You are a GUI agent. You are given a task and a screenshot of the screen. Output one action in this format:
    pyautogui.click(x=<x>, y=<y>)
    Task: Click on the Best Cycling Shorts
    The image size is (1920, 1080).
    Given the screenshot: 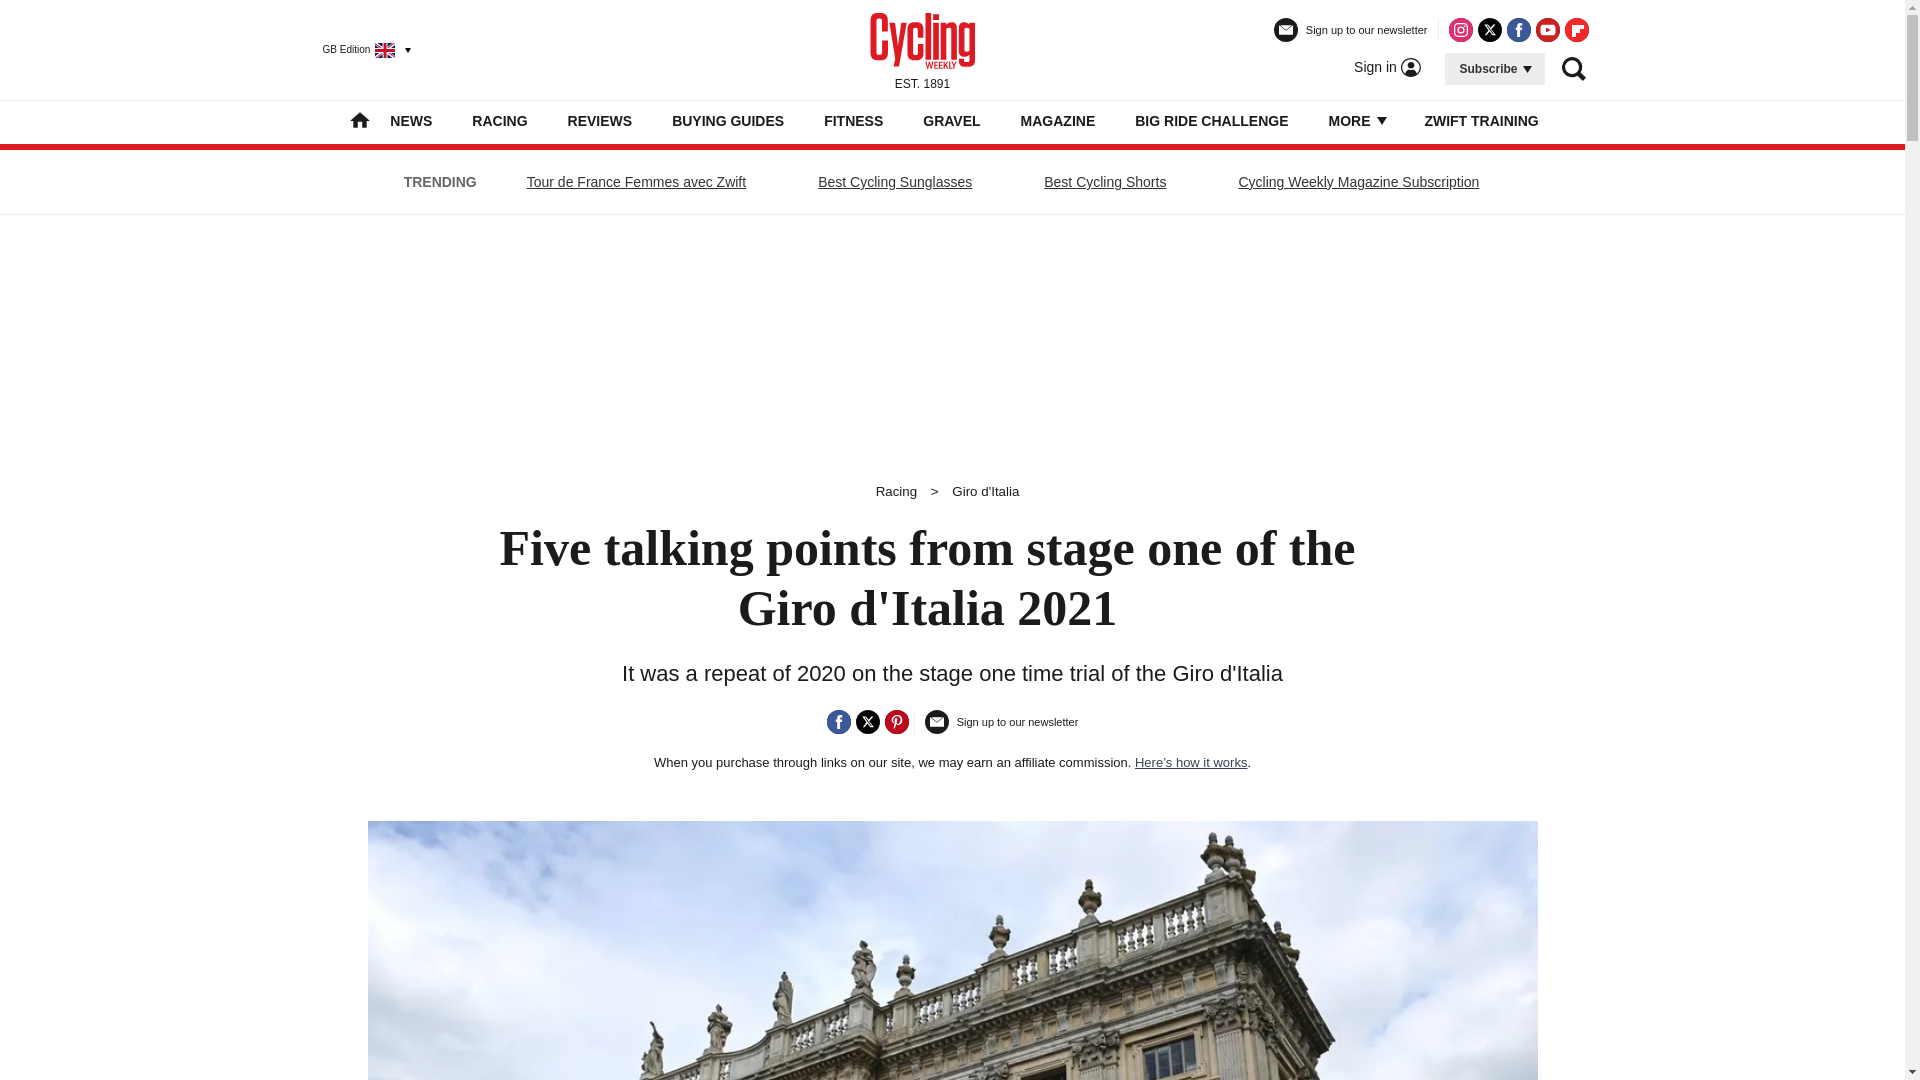 What is the action you would take?
    pyautogui.click(x=1104, y=182)
    